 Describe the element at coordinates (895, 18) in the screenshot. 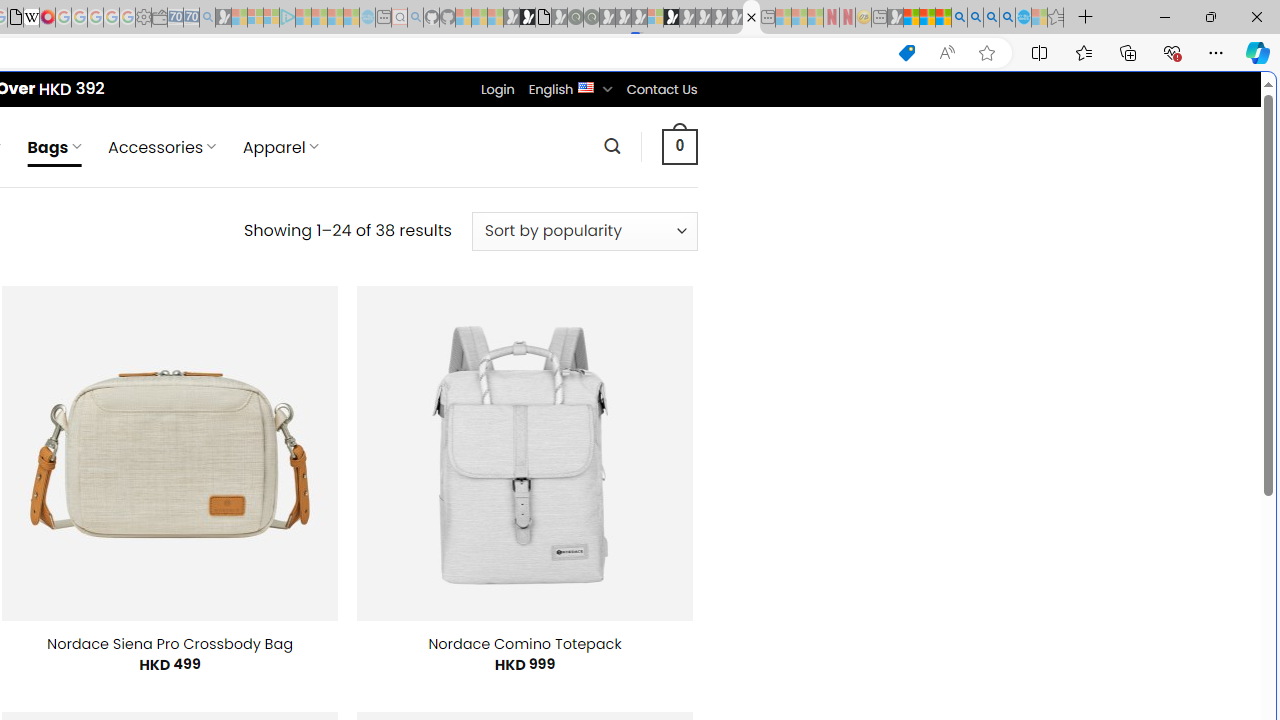

I see `MSN - Sleeping` at that location.